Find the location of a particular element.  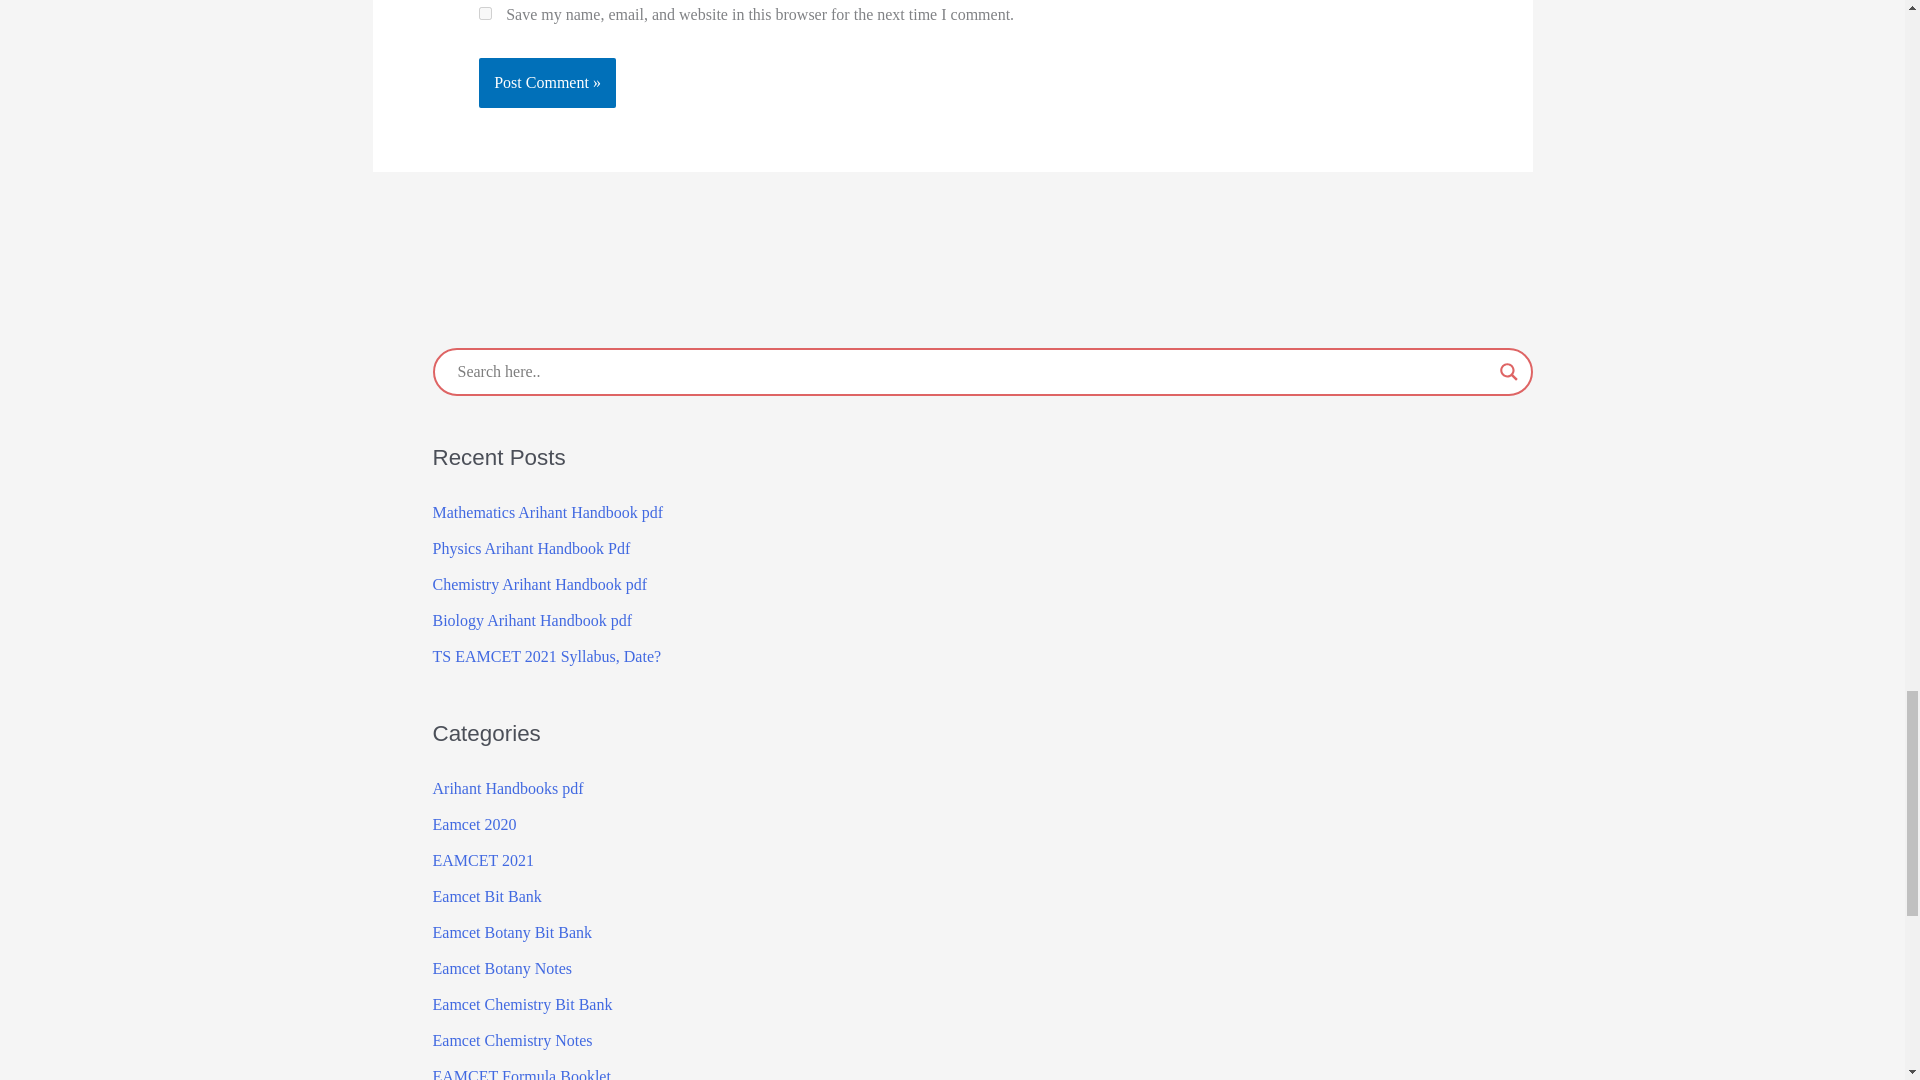

Eamcet Botany Notes is located at coordinates (502, 968).